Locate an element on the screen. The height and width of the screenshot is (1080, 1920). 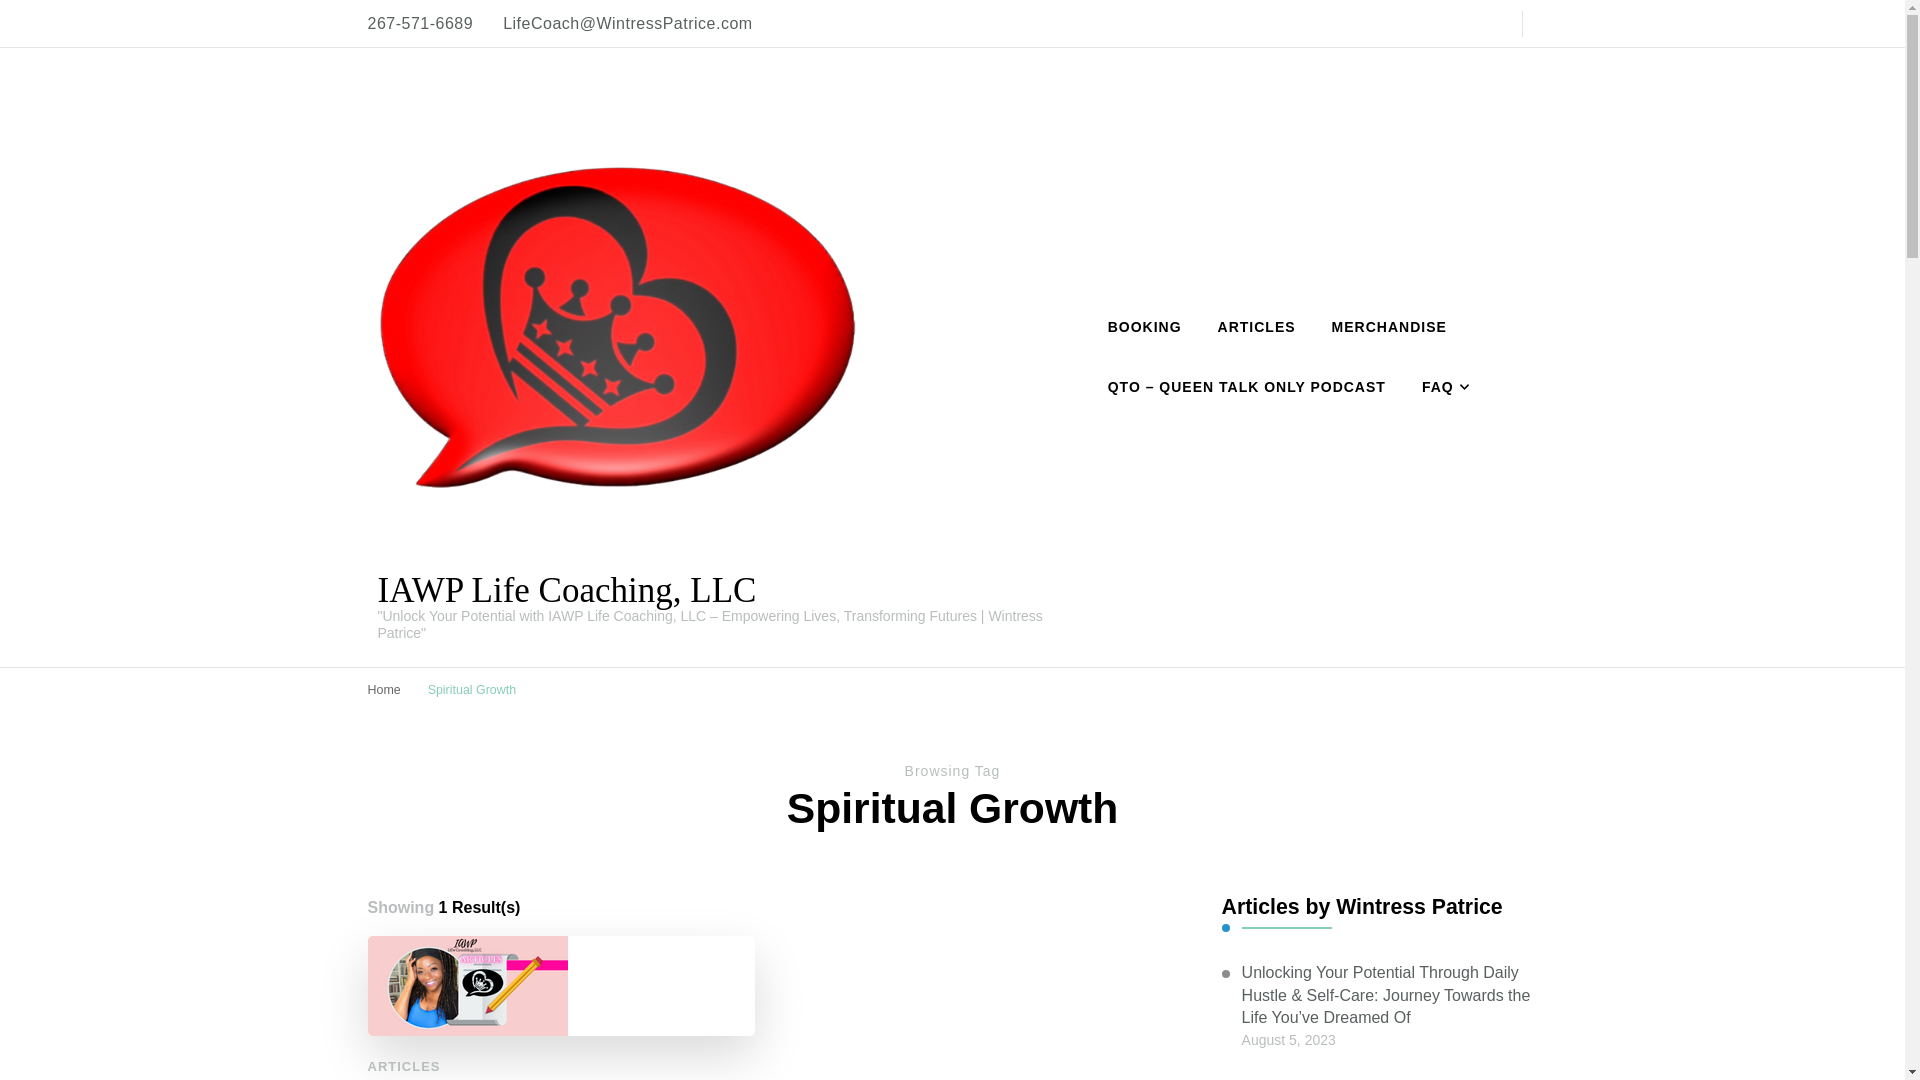
Home is located at coordinates (384, 689).